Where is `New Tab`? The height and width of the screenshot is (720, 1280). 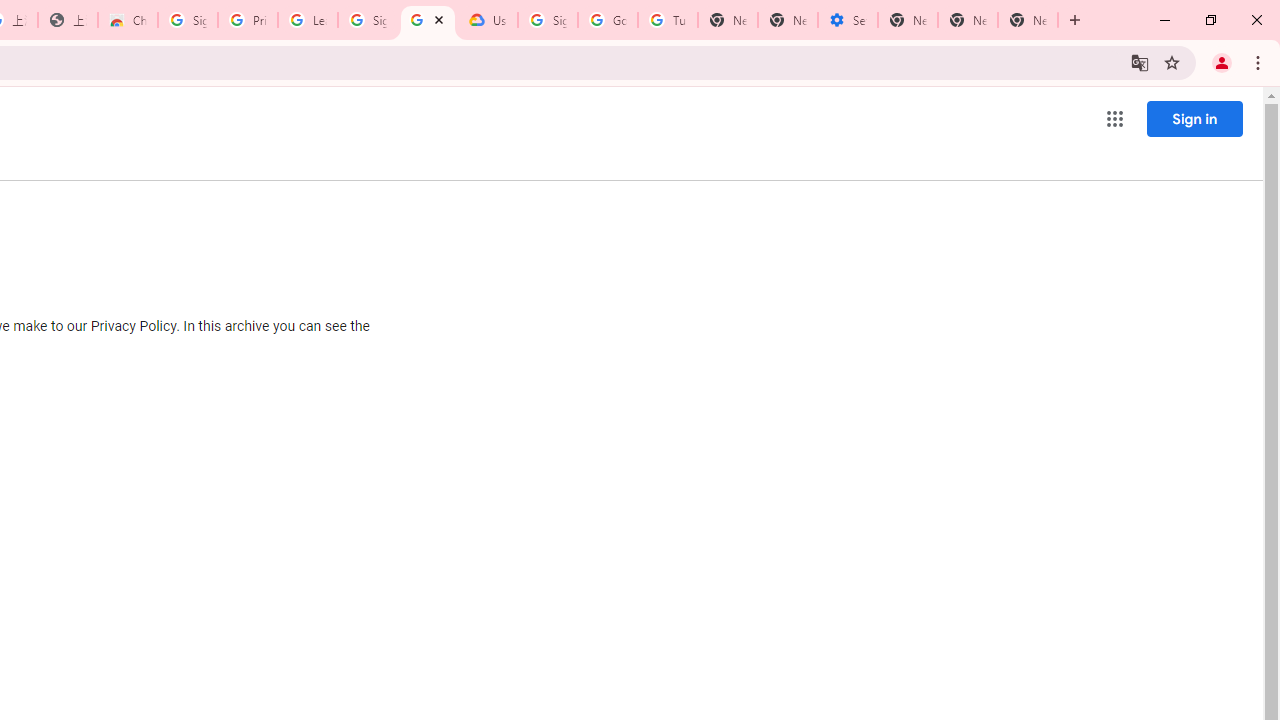
New Tab is located at coordinates (908, 20).